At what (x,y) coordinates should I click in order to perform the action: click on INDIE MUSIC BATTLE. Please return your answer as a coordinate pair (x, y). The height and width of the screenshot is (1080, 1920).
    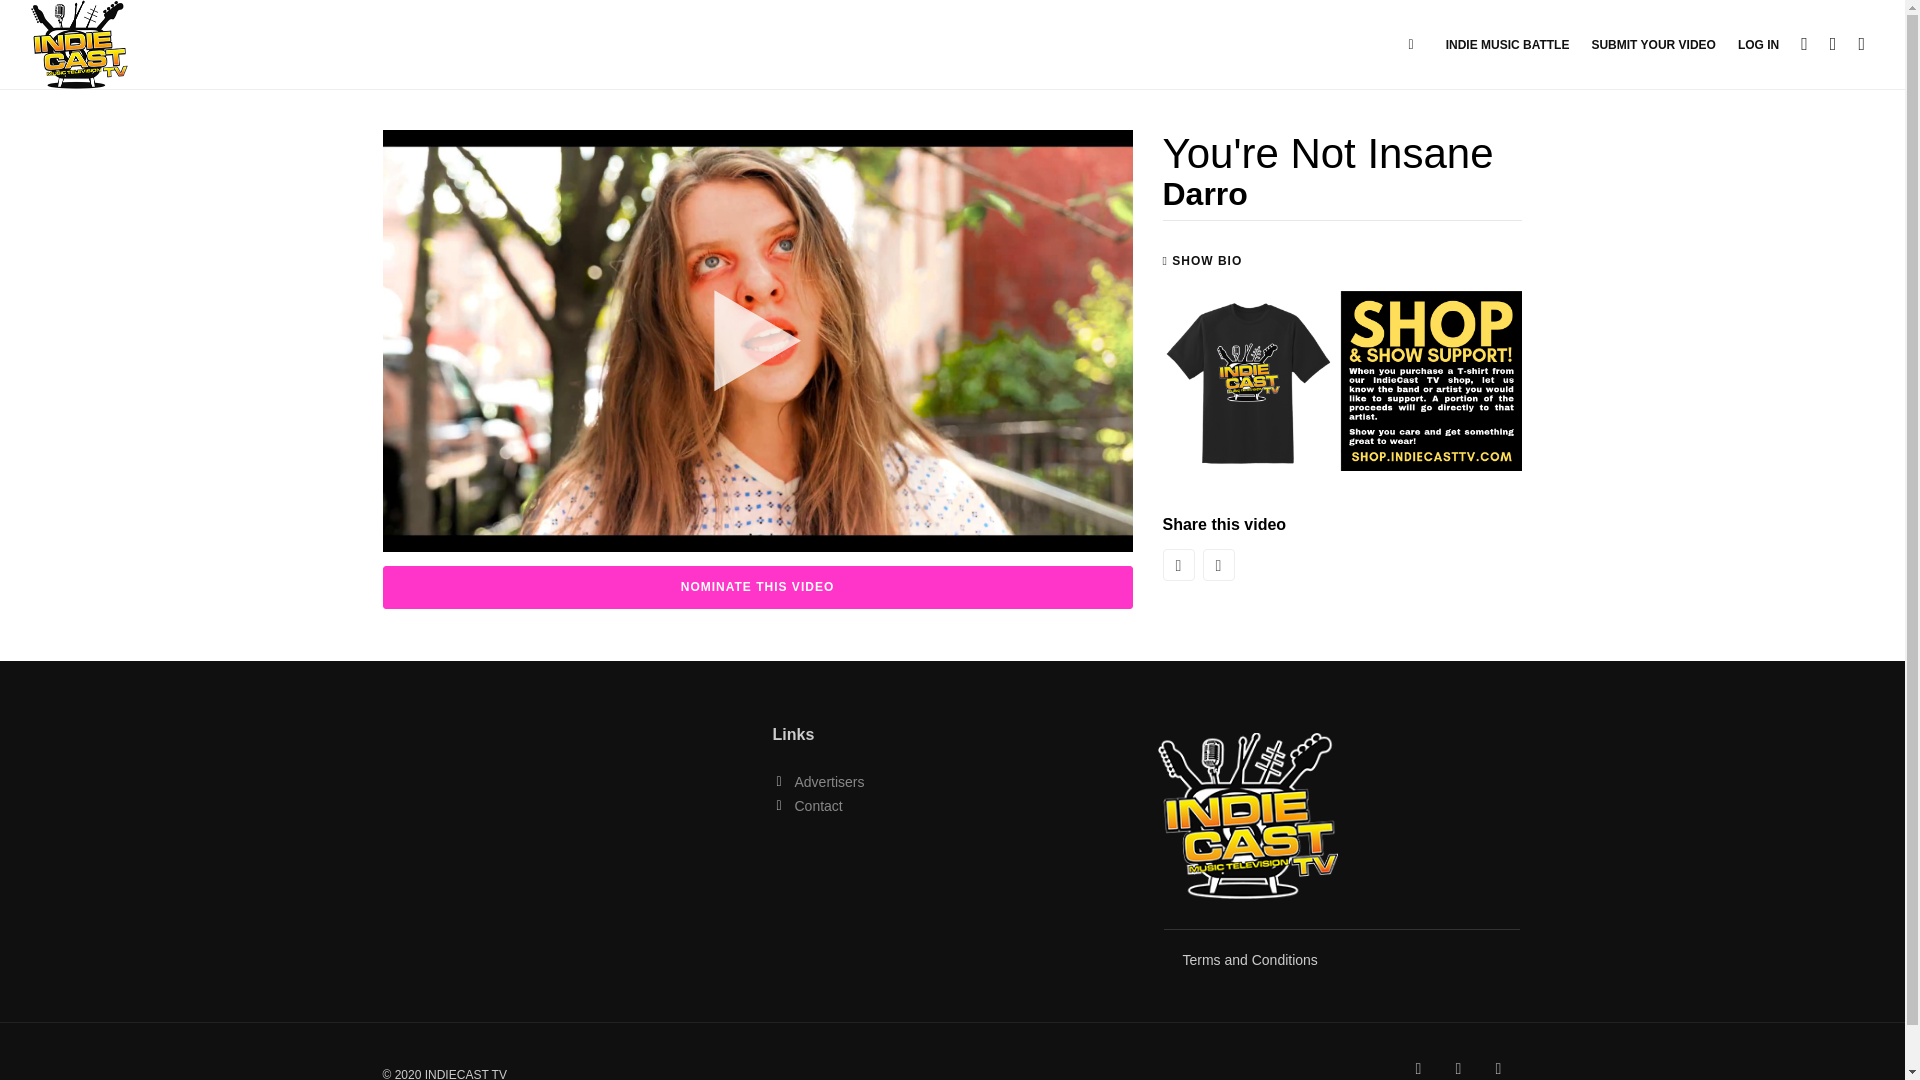
    Looking at the image, I should click on (1508, 44).